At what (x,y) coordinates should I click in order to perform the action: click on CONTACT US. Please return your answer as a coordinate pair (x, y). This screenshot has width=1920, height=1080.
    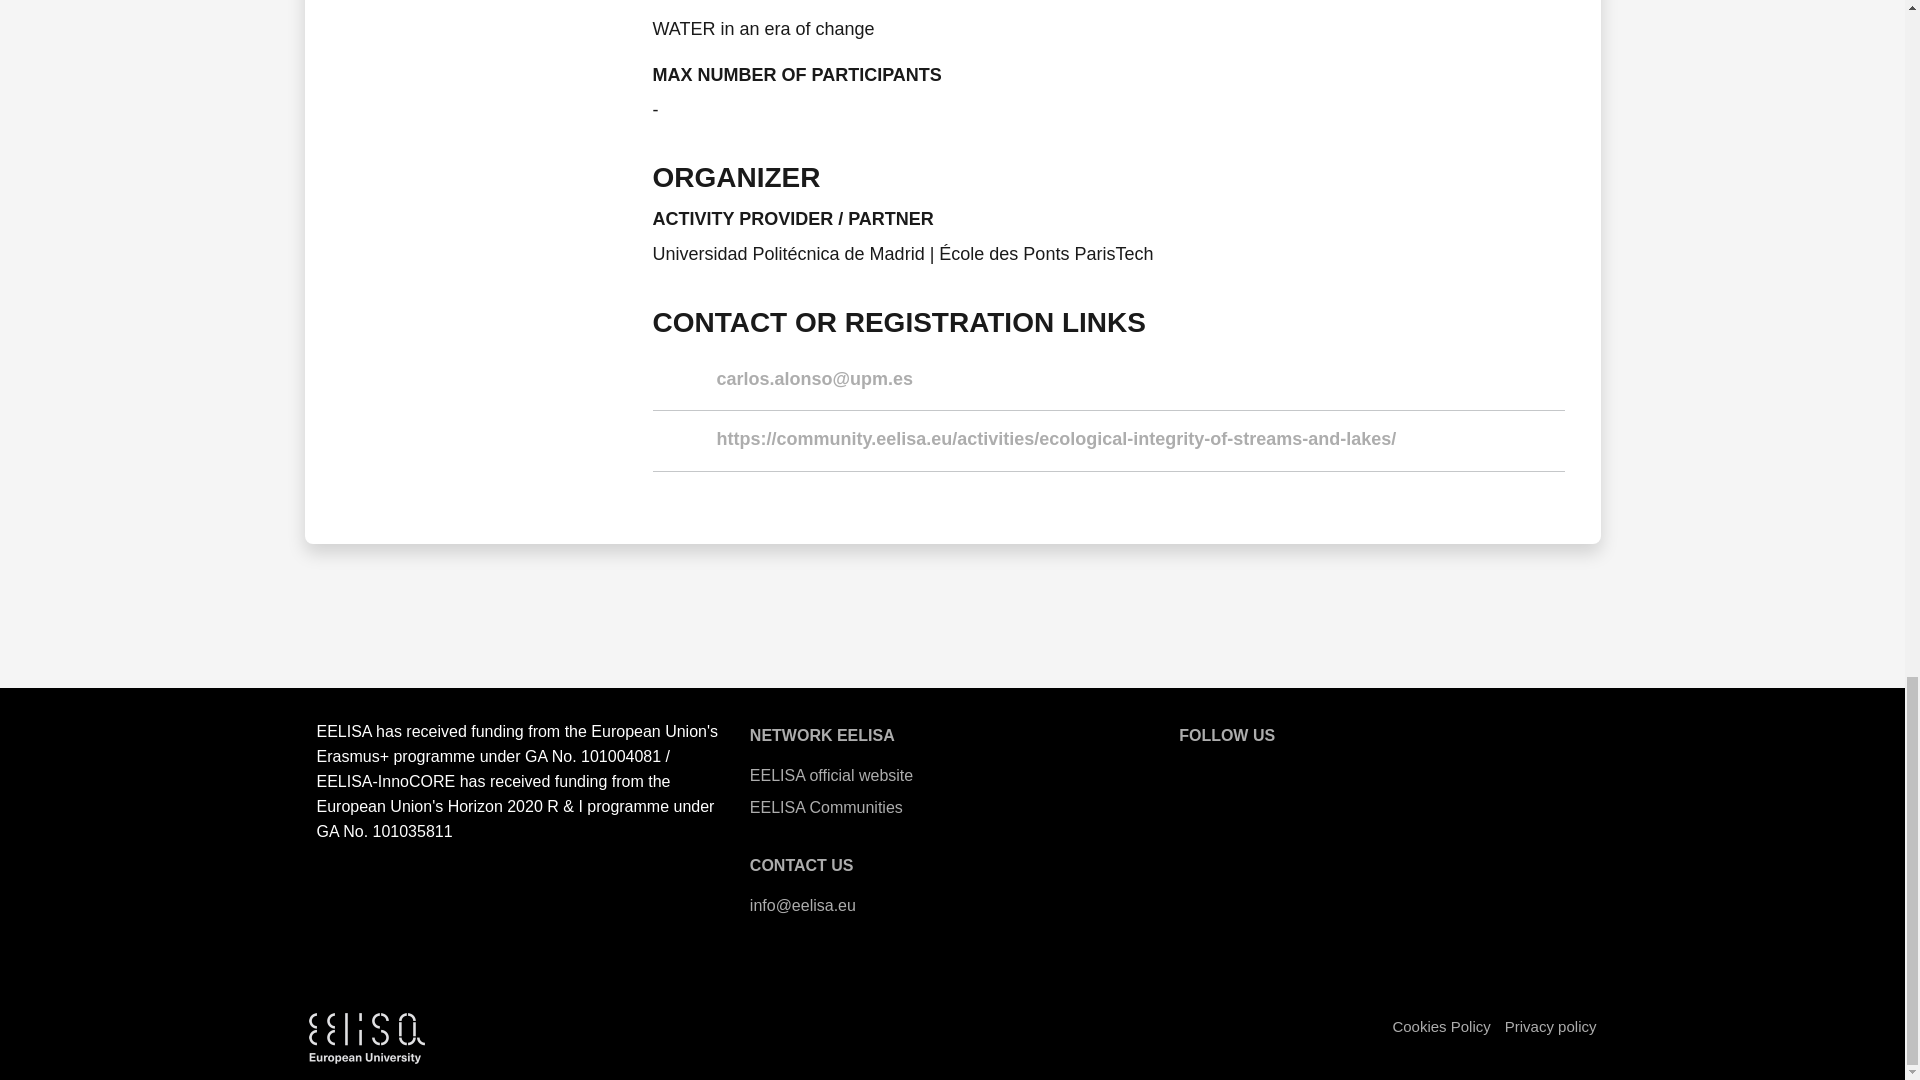
    Looking at the image, I should click on (802, 865).